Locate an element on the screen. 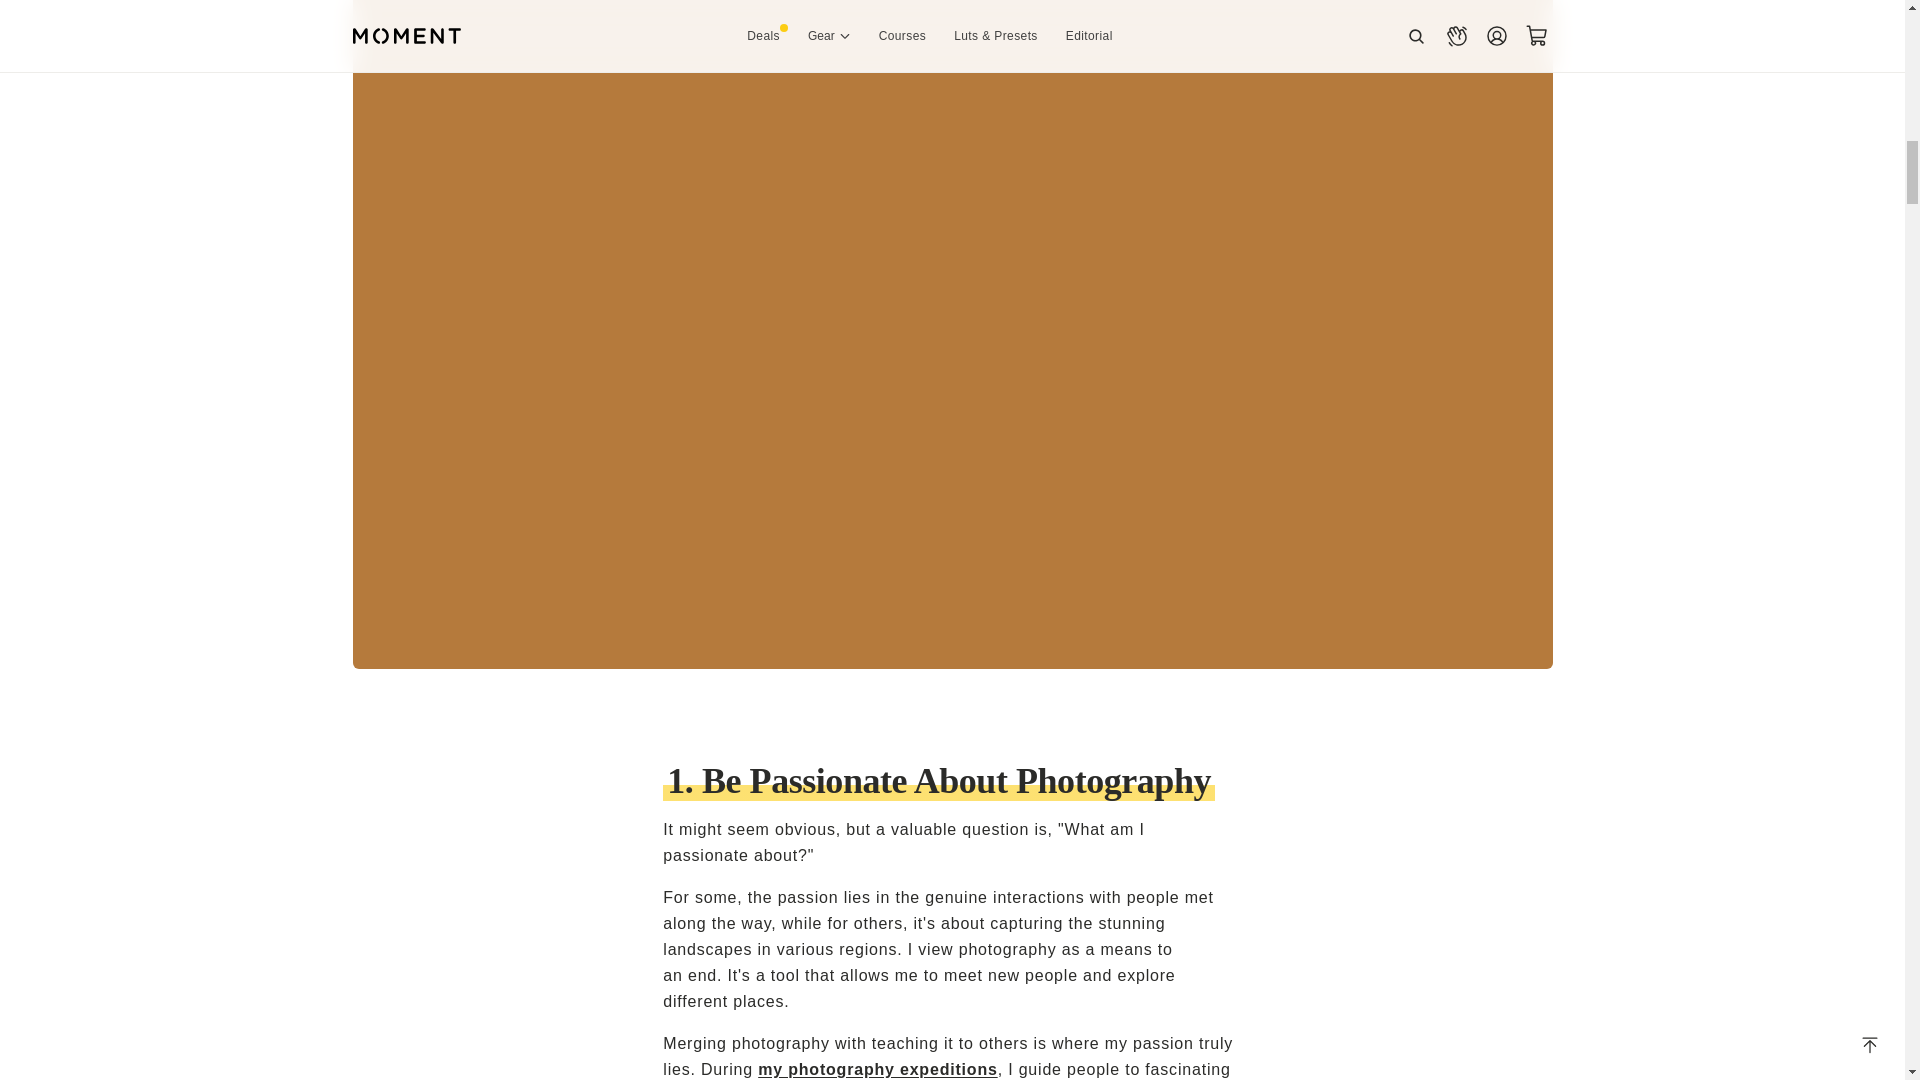  my photography expeditions is located at coordinates (878, 1068).